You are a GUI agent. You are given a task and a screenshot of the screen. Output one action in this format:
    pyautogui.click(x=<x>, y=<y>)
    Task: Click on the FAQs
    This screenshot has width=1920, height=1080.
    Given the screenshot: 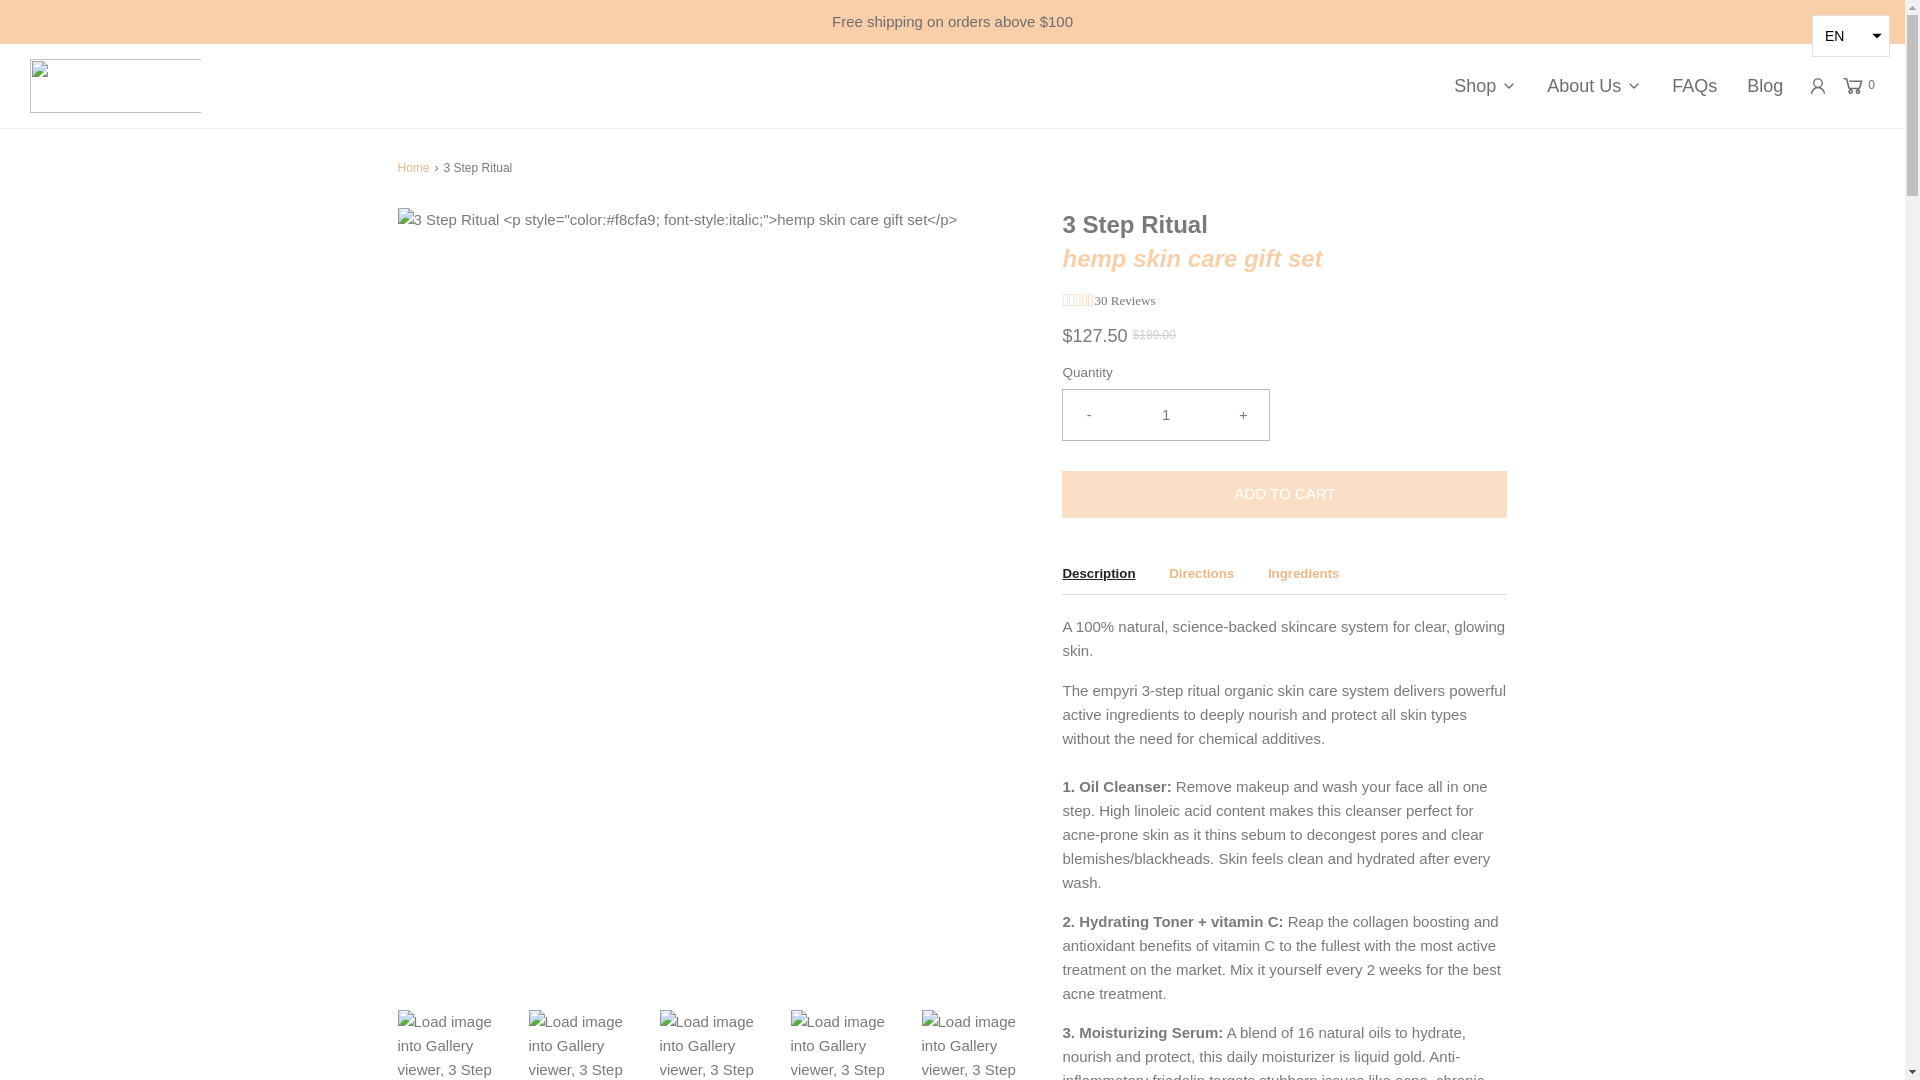 What is the action you would take?
    pyautogui.click(x=1694, y=86)
    